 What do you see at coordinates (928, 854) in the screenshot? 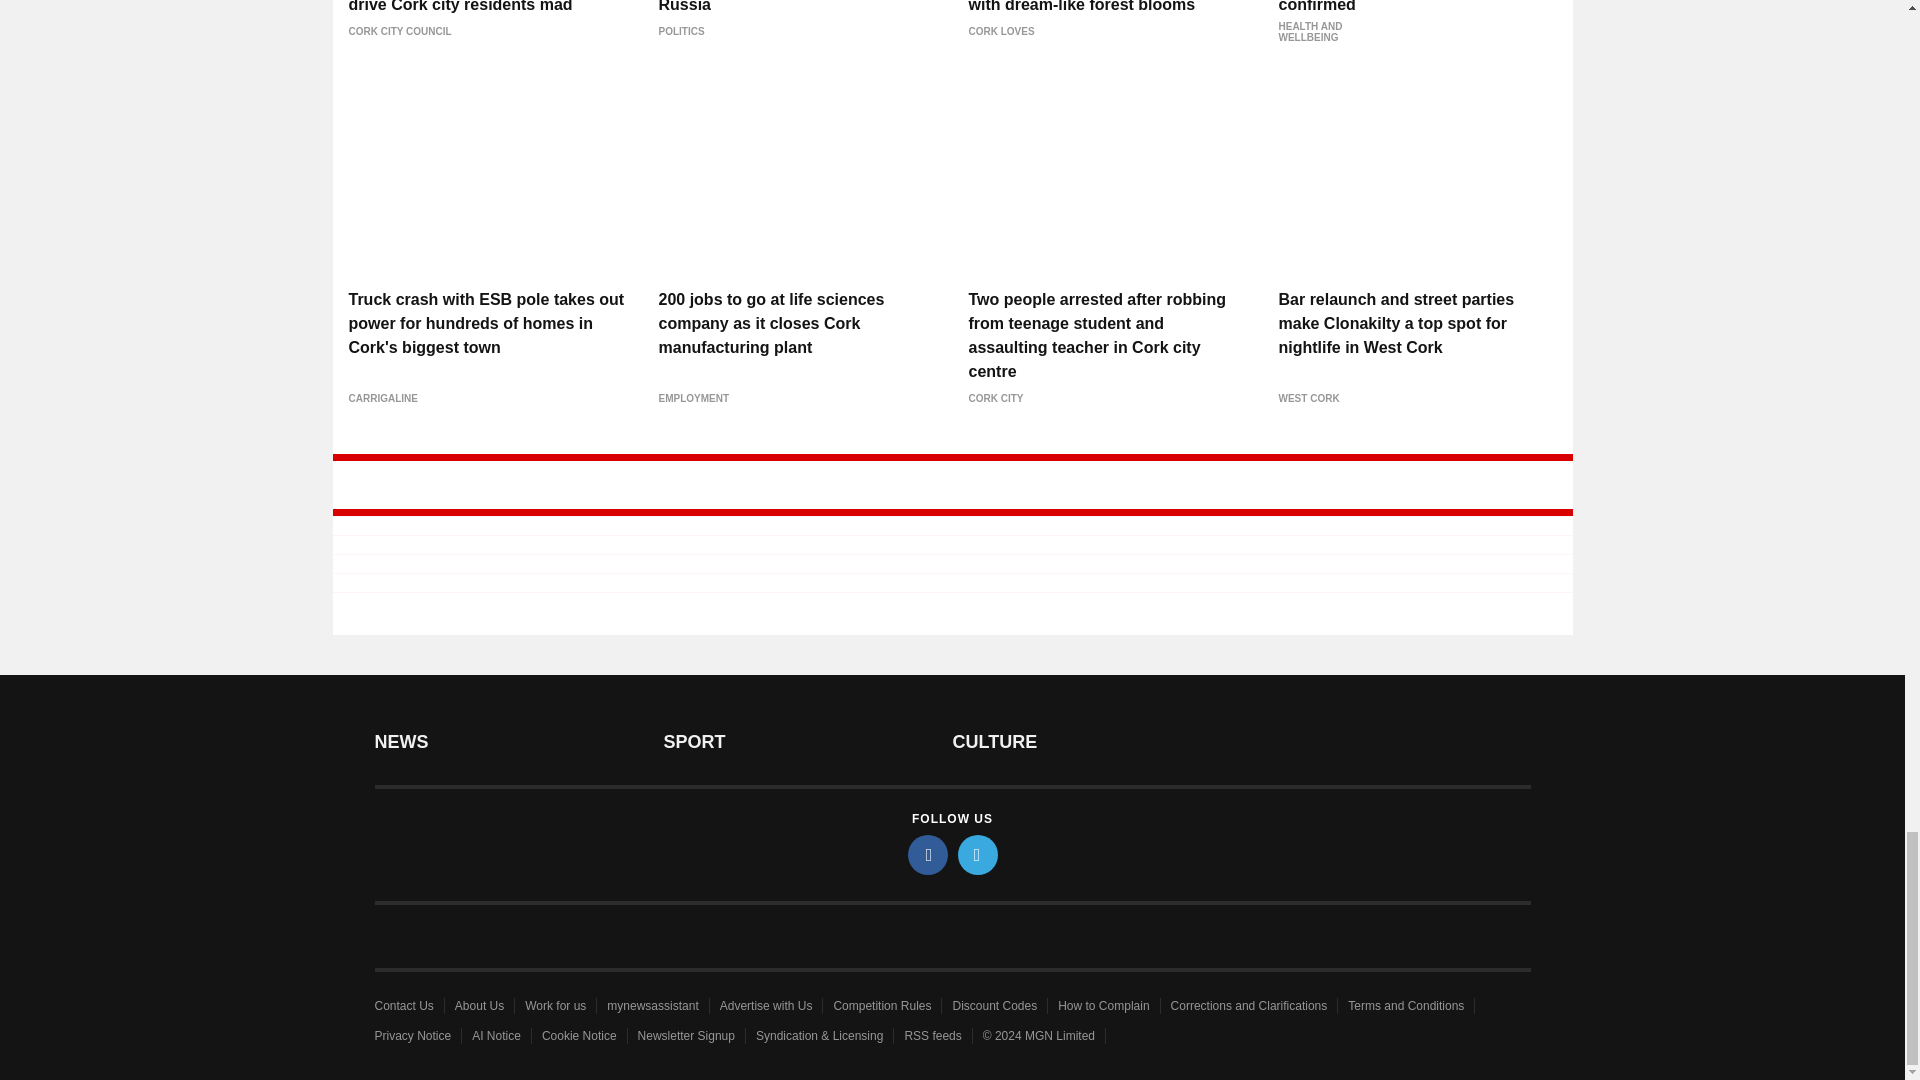
I see `facebook` at bounding box center [928, 854].